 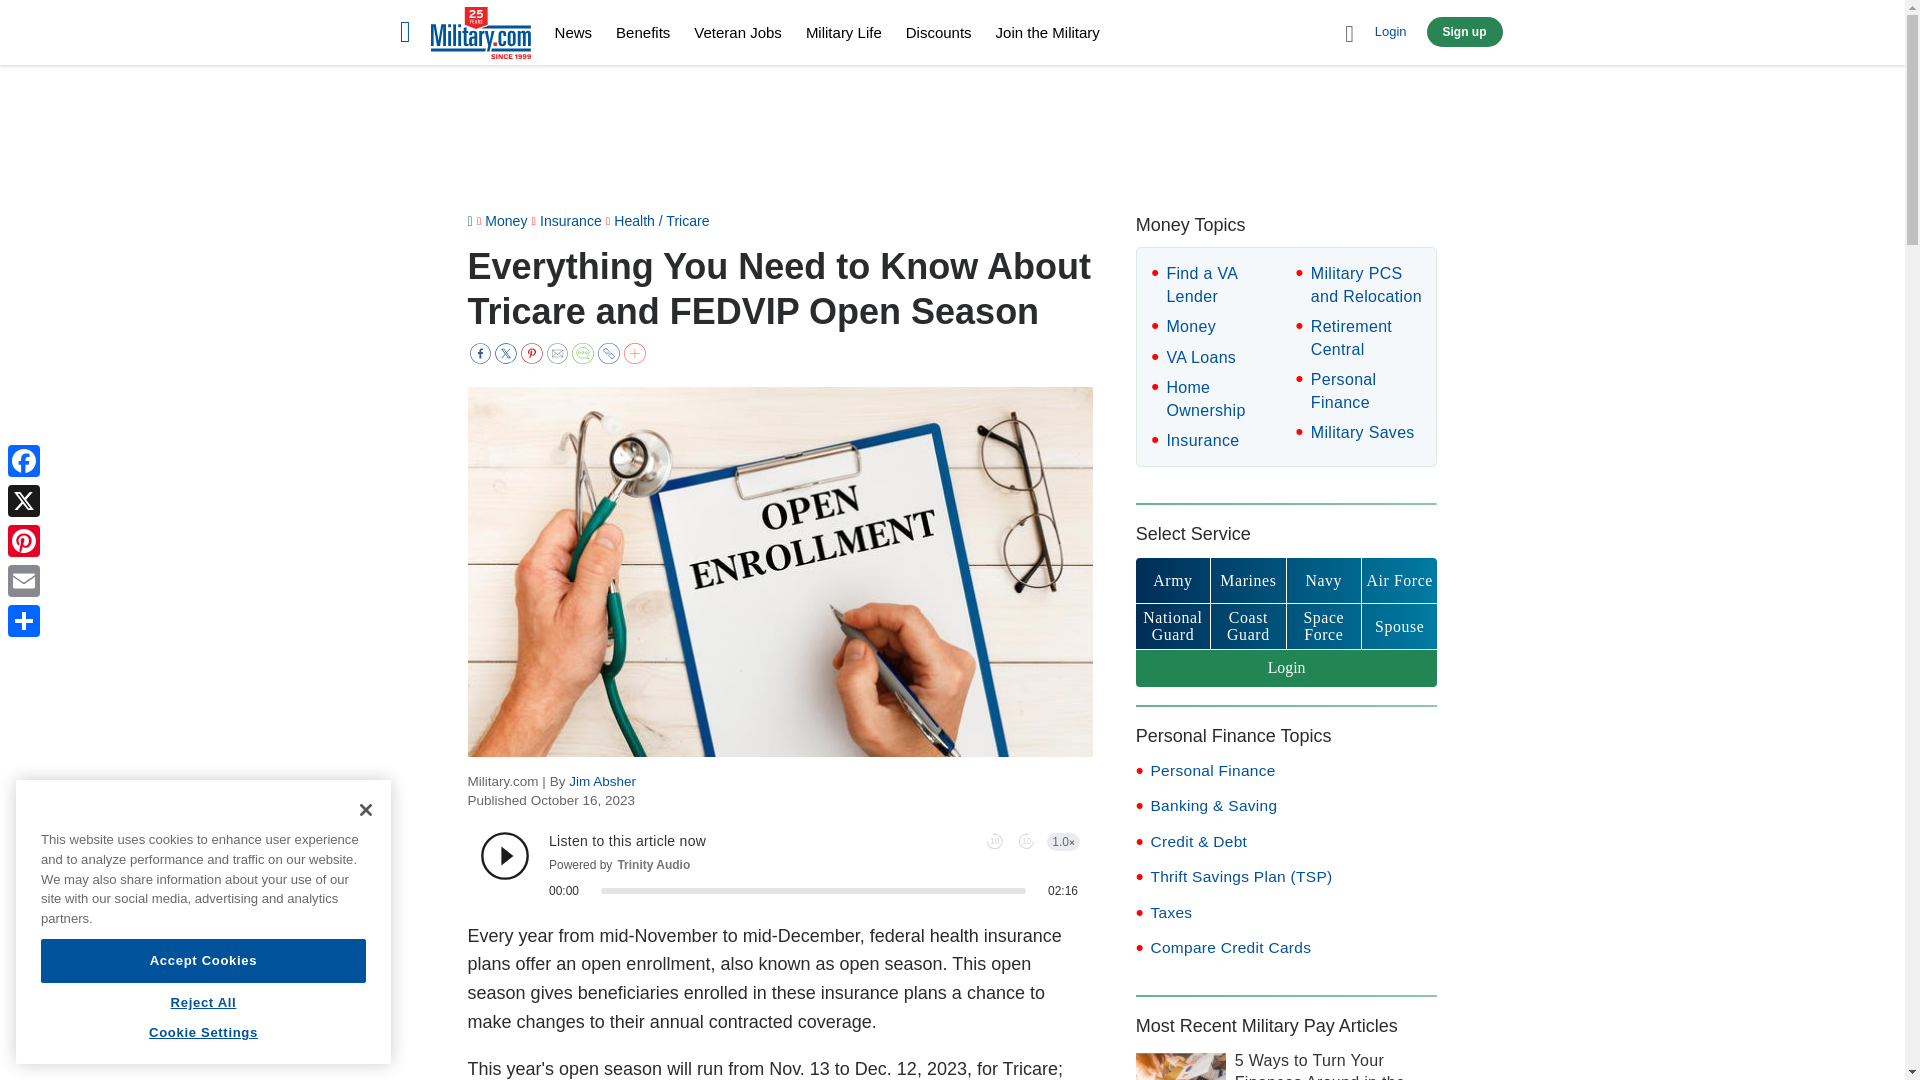 I want to click on Air Force login link, so click(x=1398, y=580).